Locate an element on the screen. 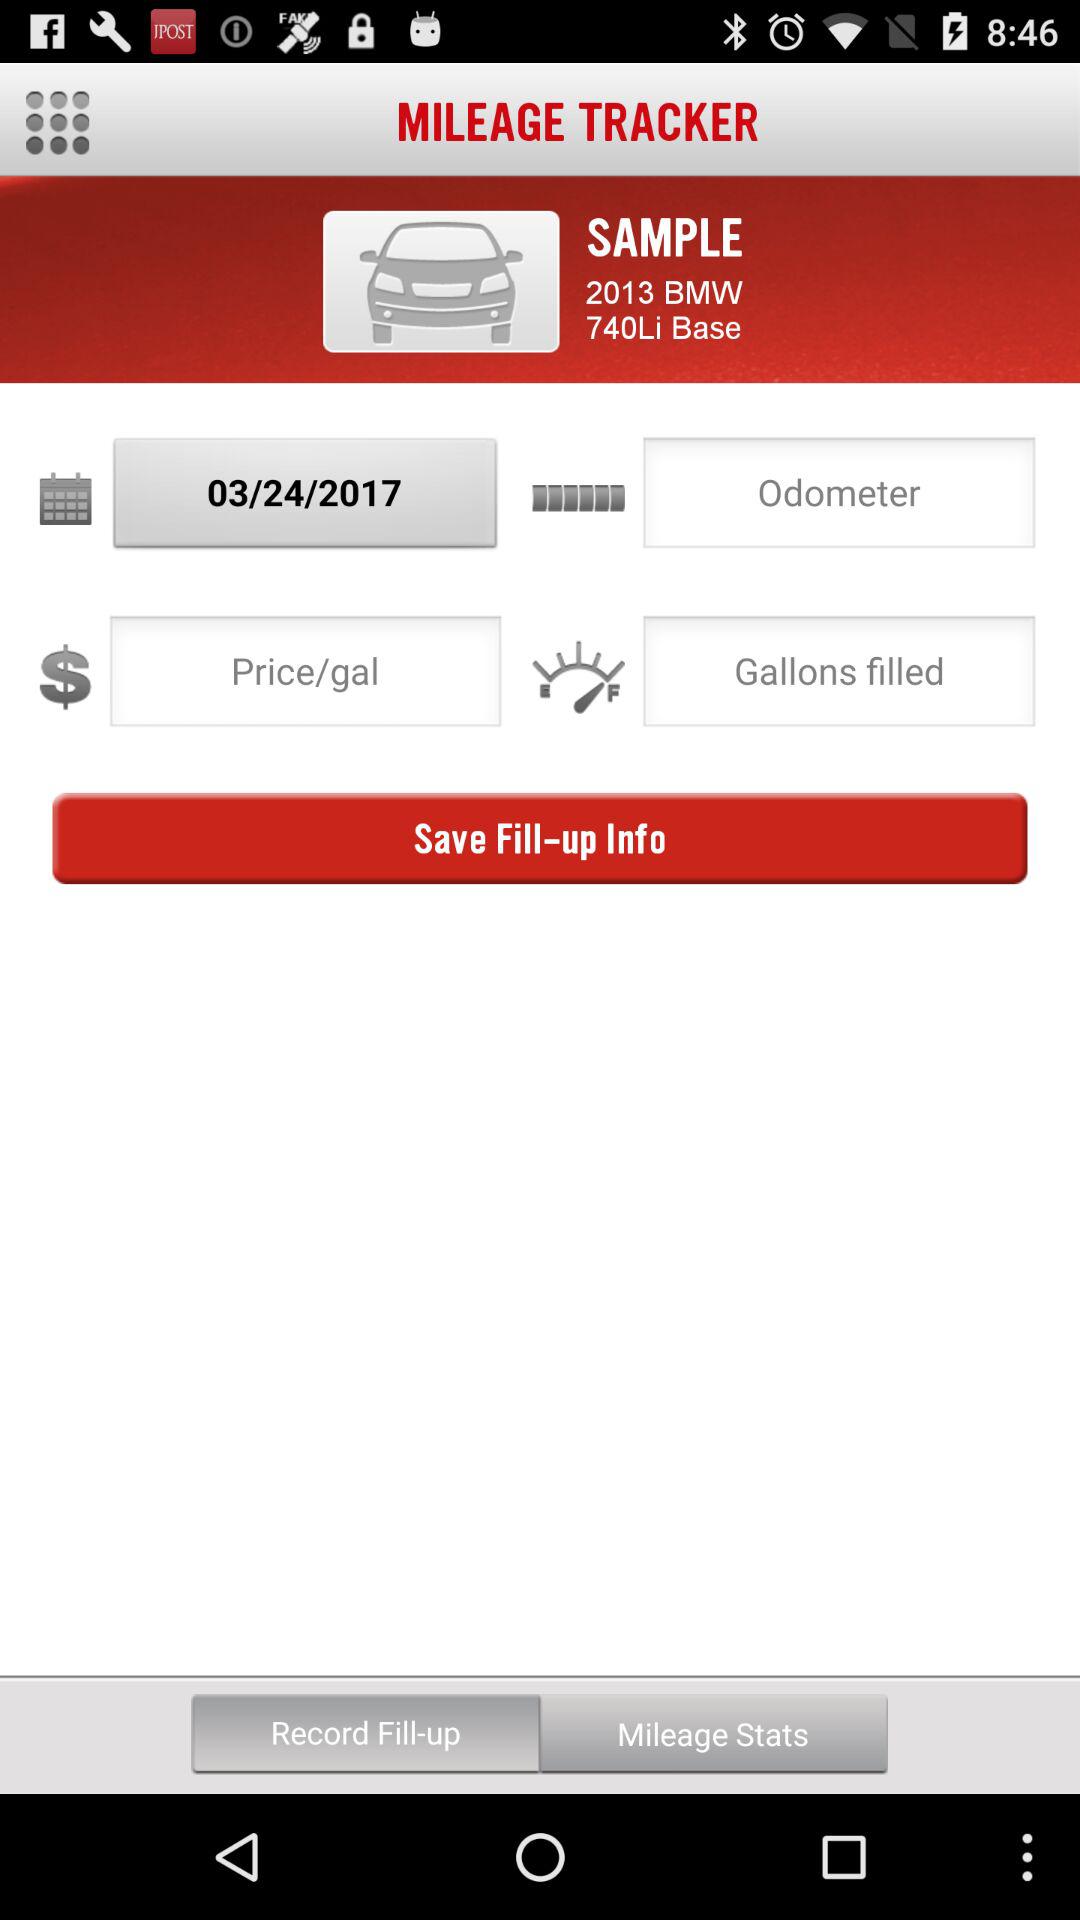 This screenshot has height=1920, width=1080. open icon to the left of the sample  icon is located at coordinates (441, 281).